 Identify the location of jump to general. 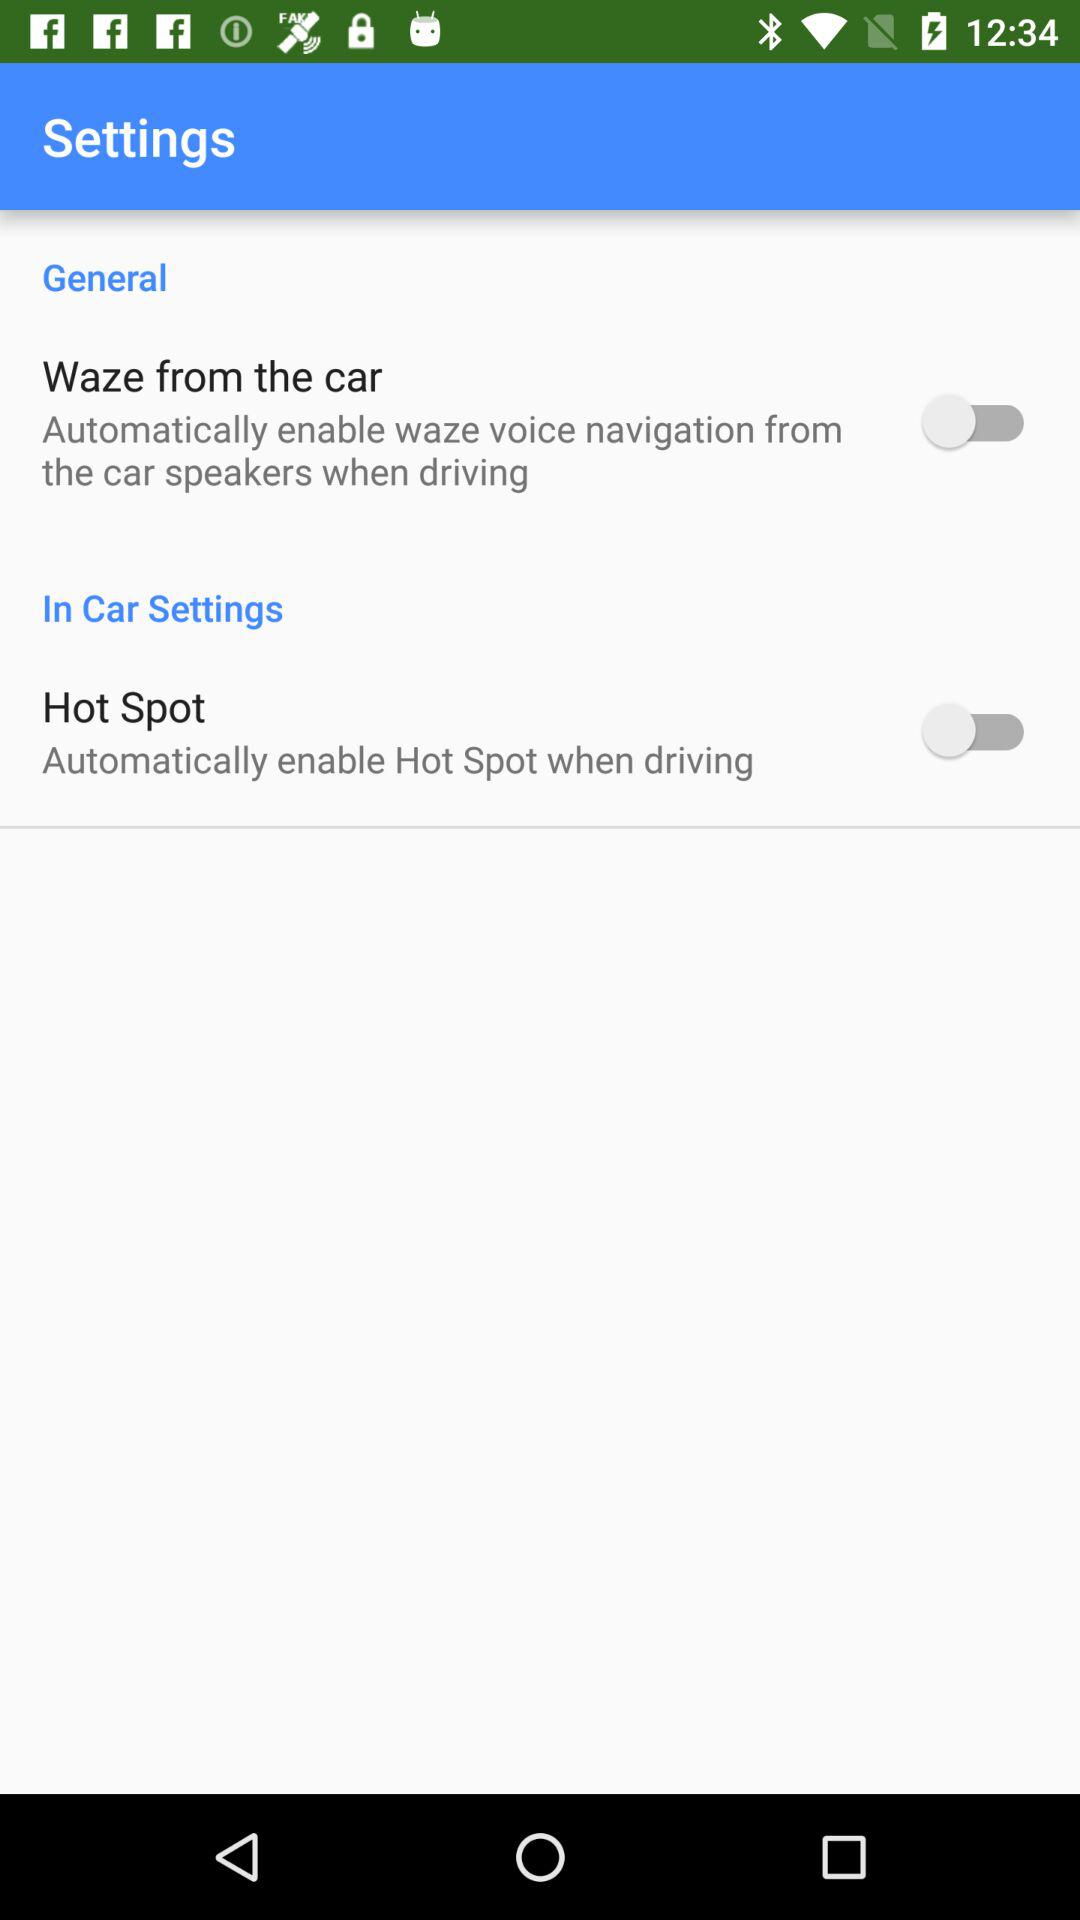
(540, 256).